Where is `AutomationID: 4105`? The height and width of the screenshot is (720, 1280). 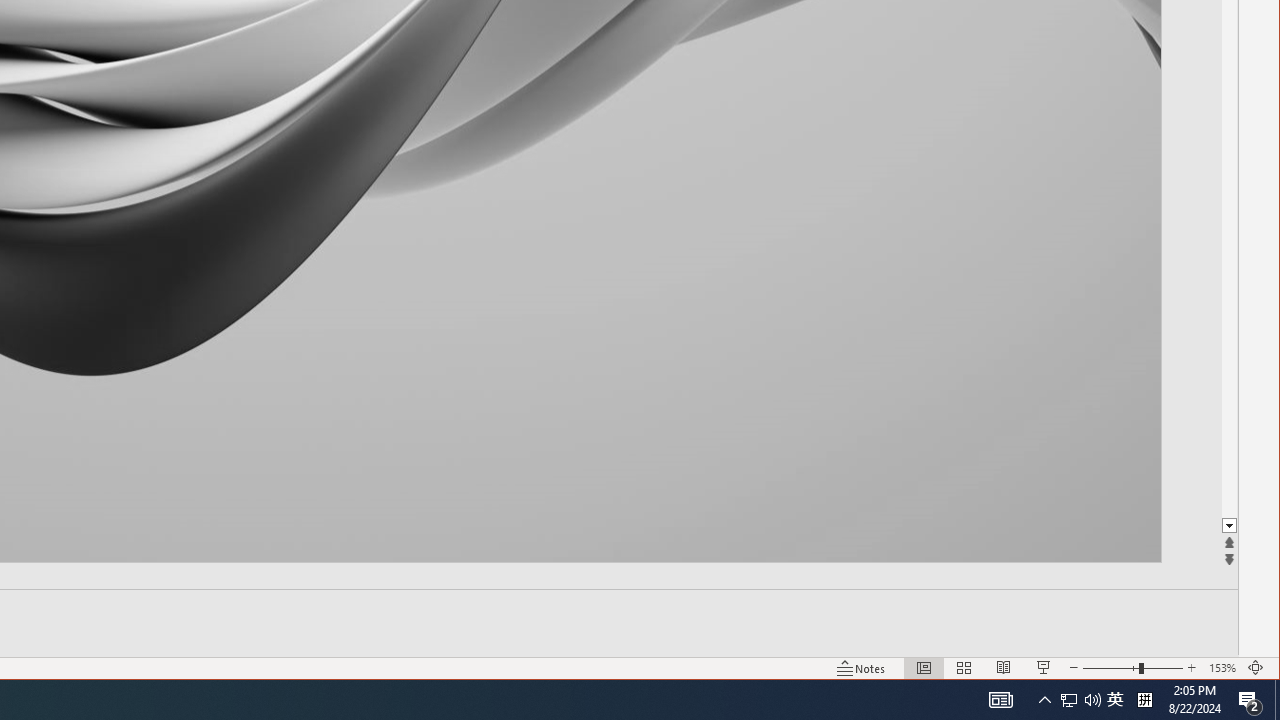
AutomationID: 4105 is located at coordinates (1115, 700).